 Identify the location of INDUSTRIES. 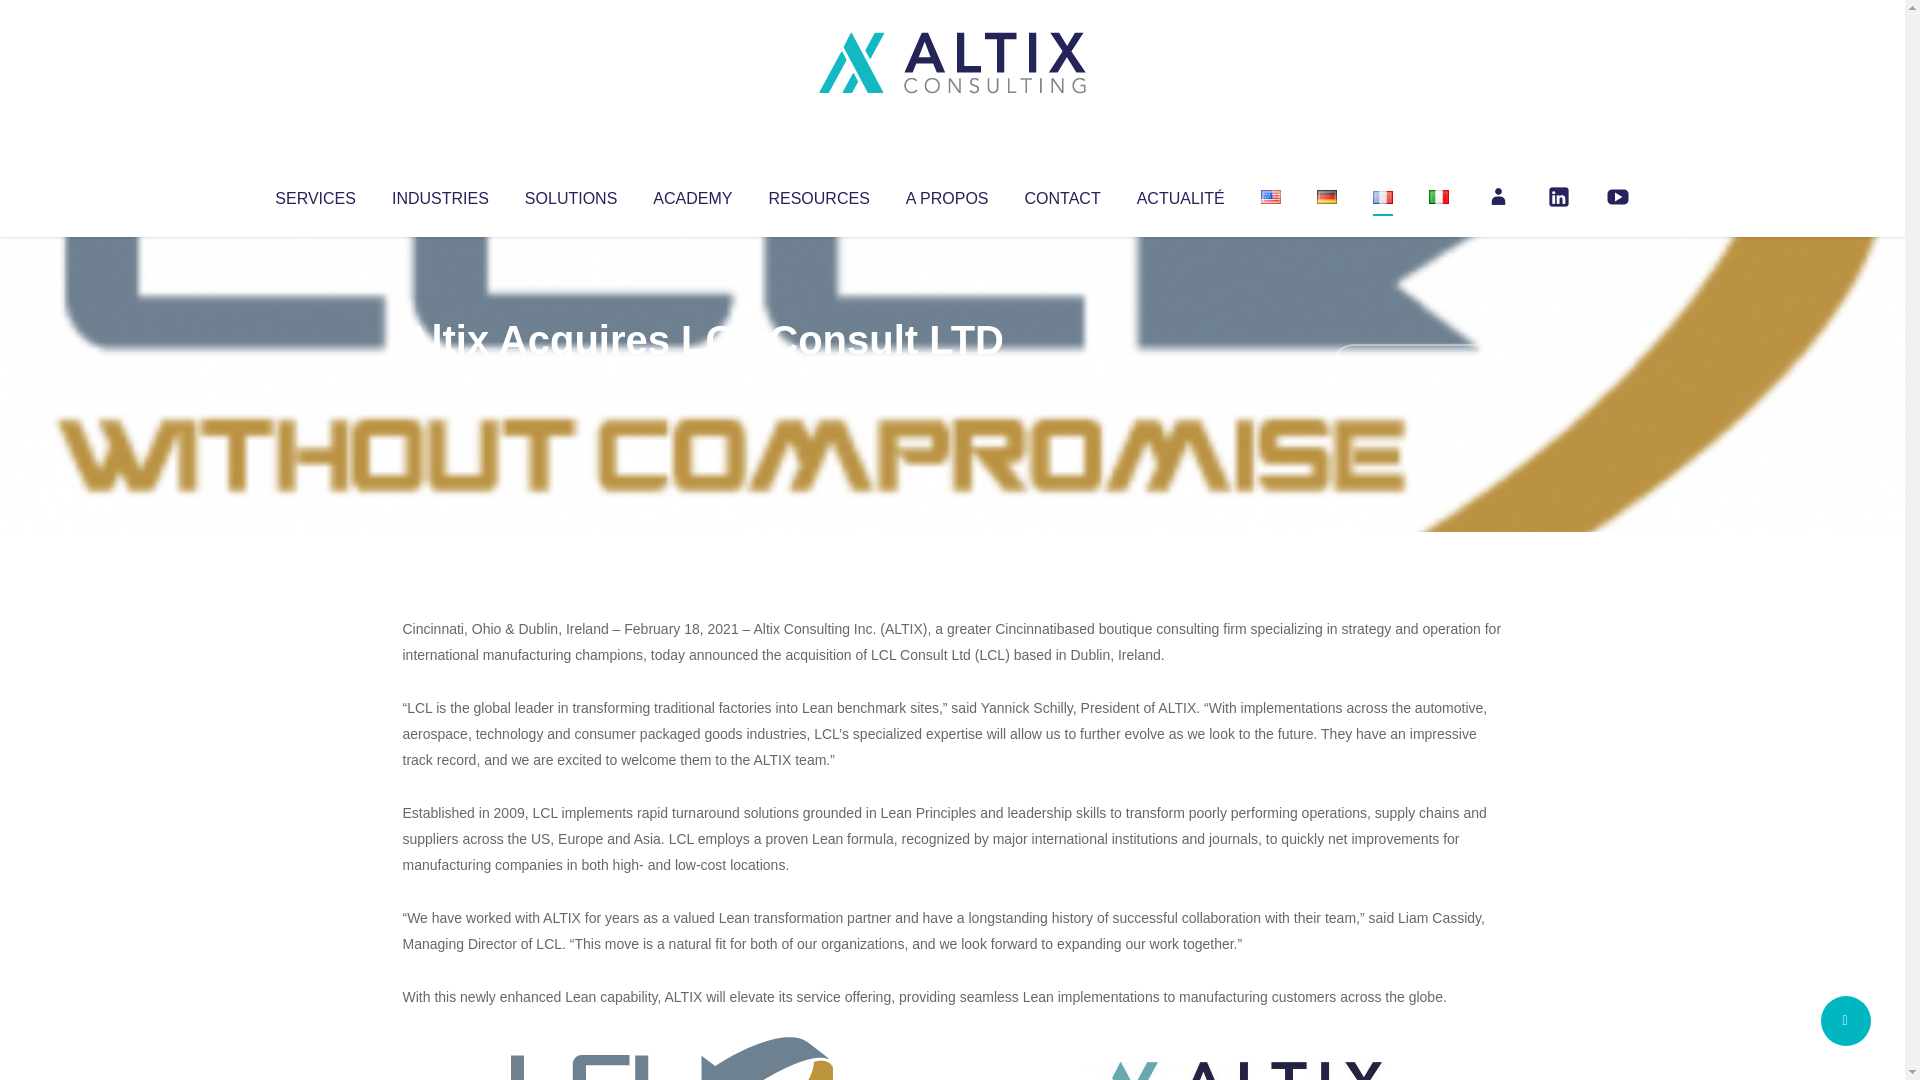
(440, 194).